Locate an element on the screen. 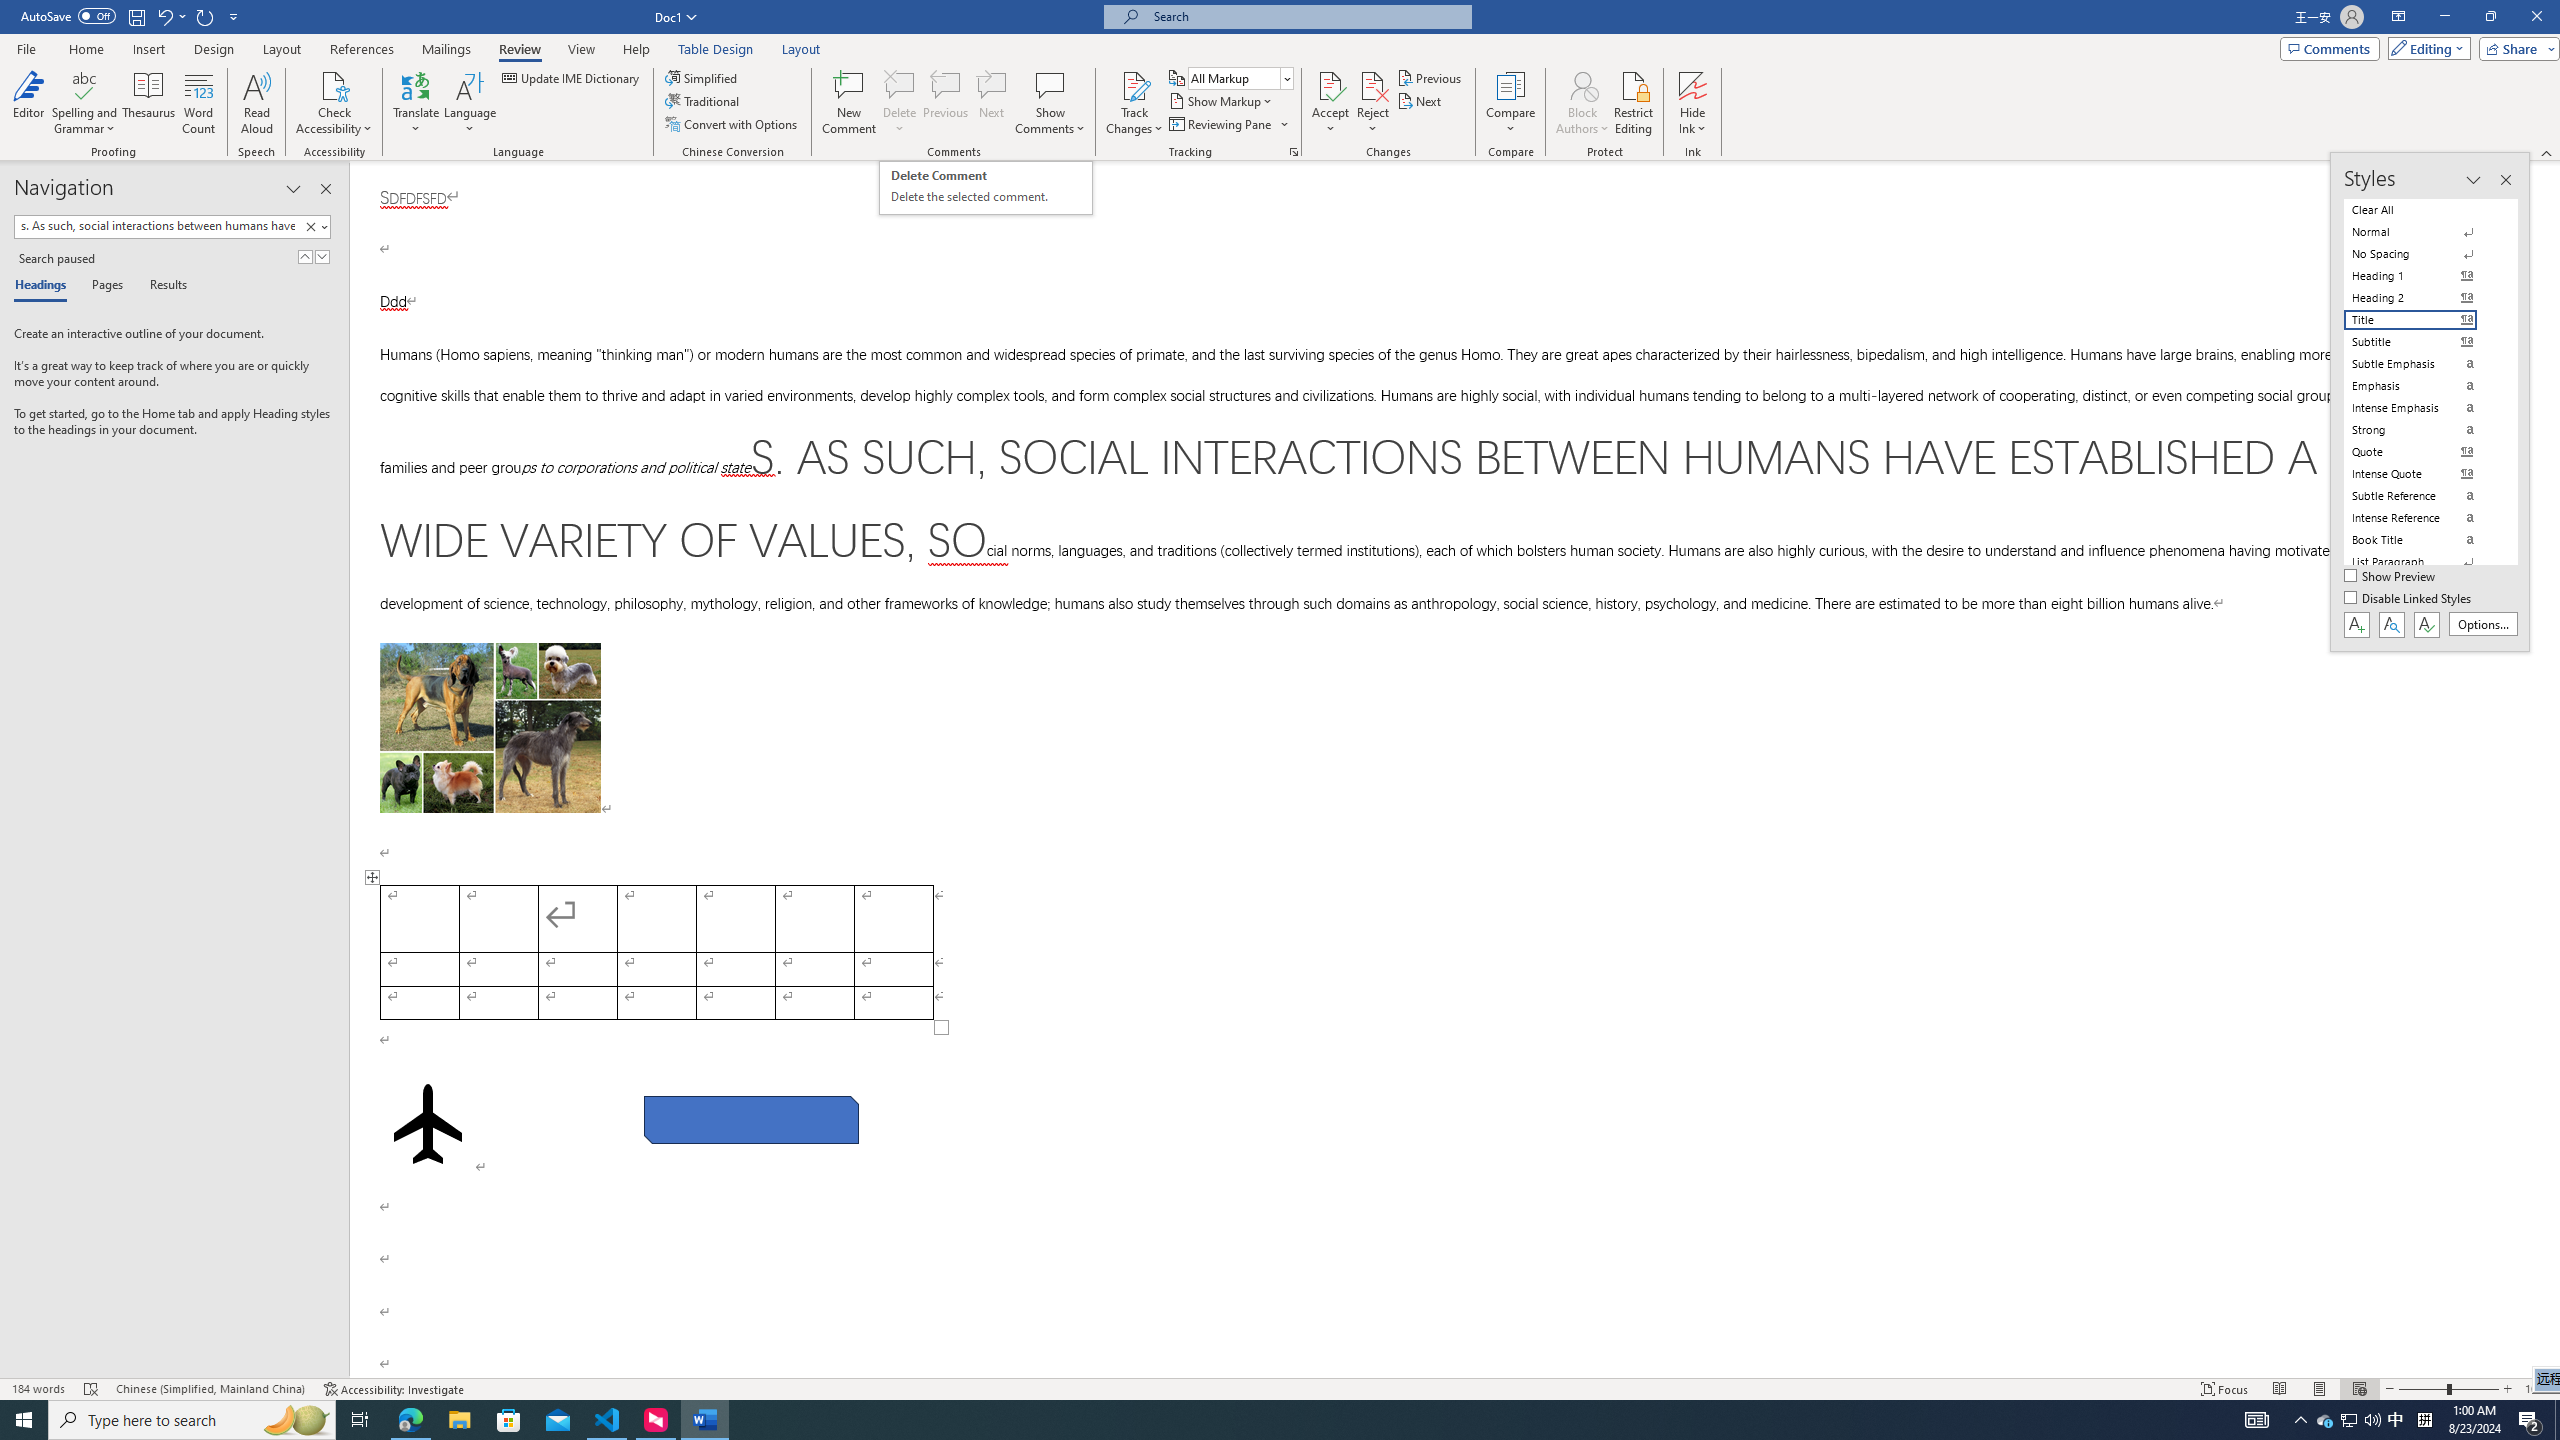  Block Authors is located at coordinates (986, 188).